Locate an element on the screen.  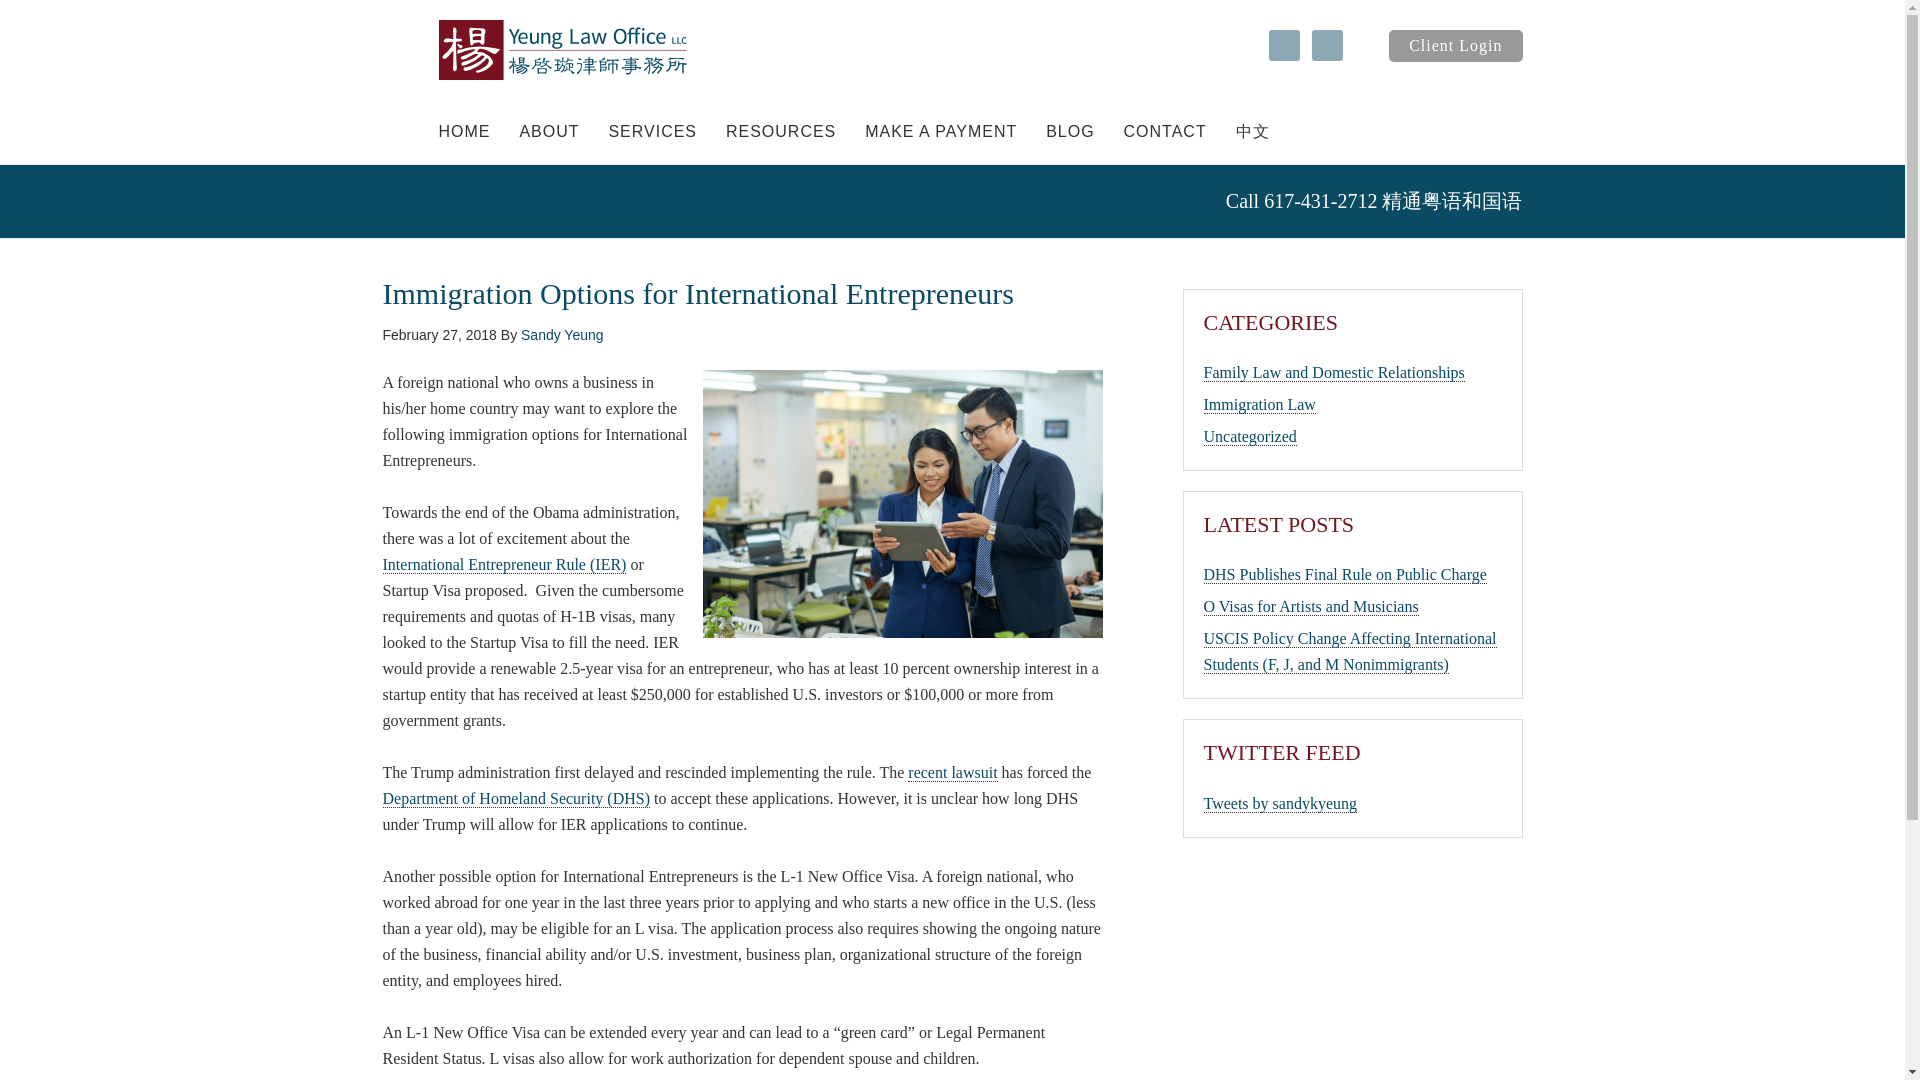
Immigration Law is located at coordinates (1259, 404).